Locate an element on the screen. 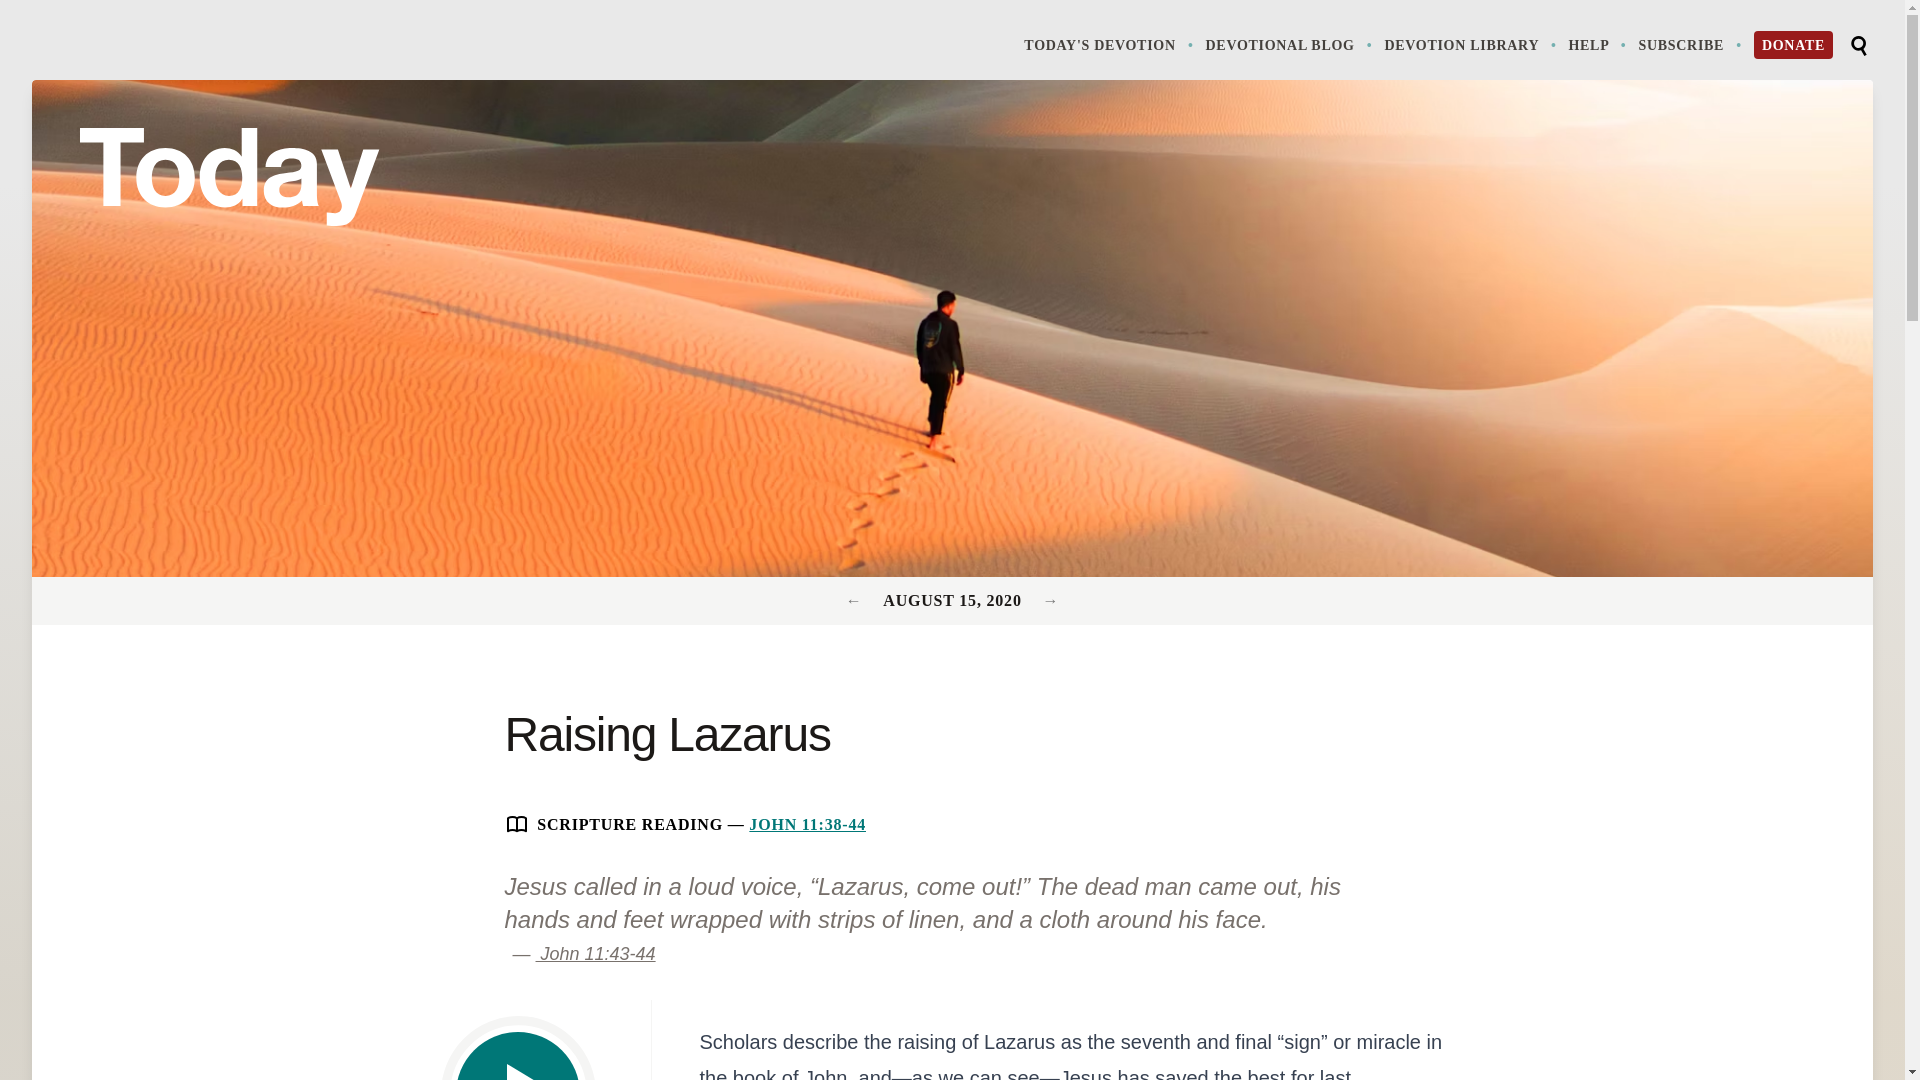 This screenshot has height=1080, width=1920. HELP is located at coordinates (1599, 44).